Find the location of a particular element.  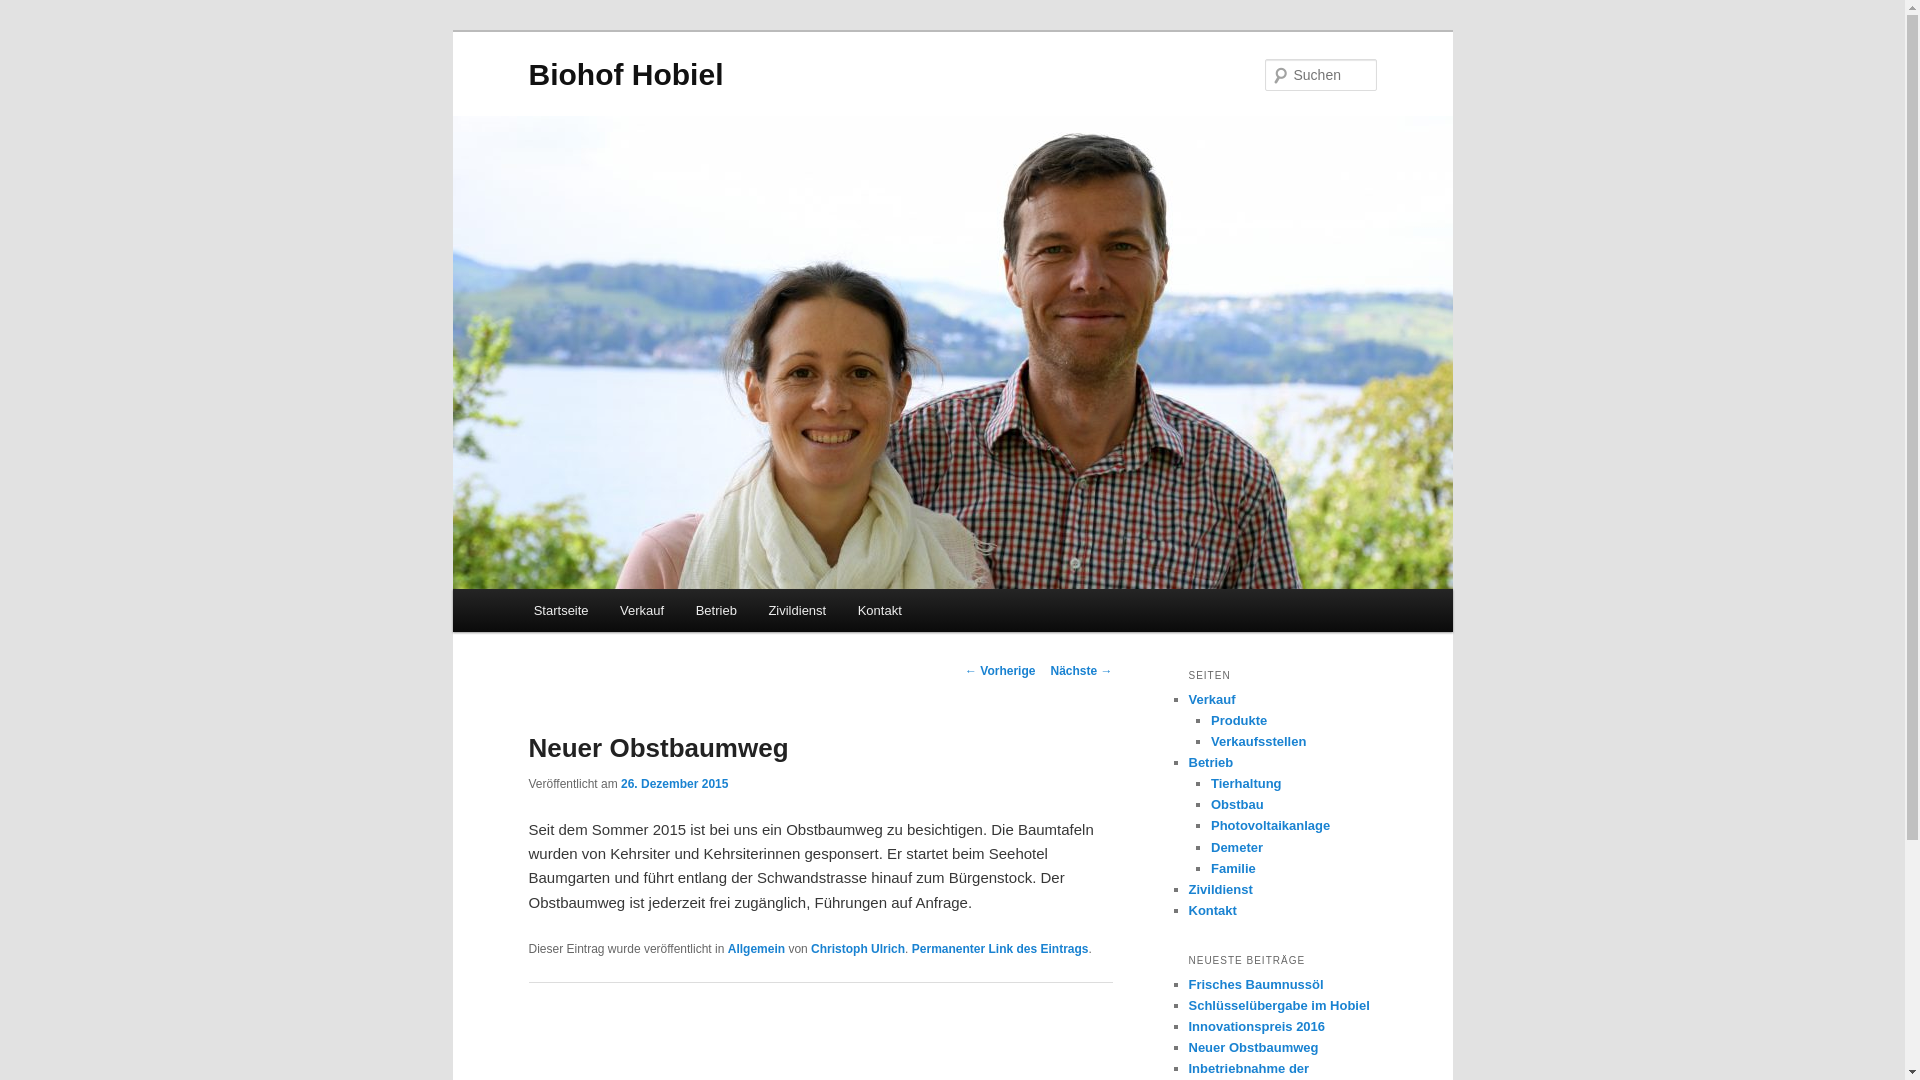

Verkauf is located at coordinates (1212, 700).